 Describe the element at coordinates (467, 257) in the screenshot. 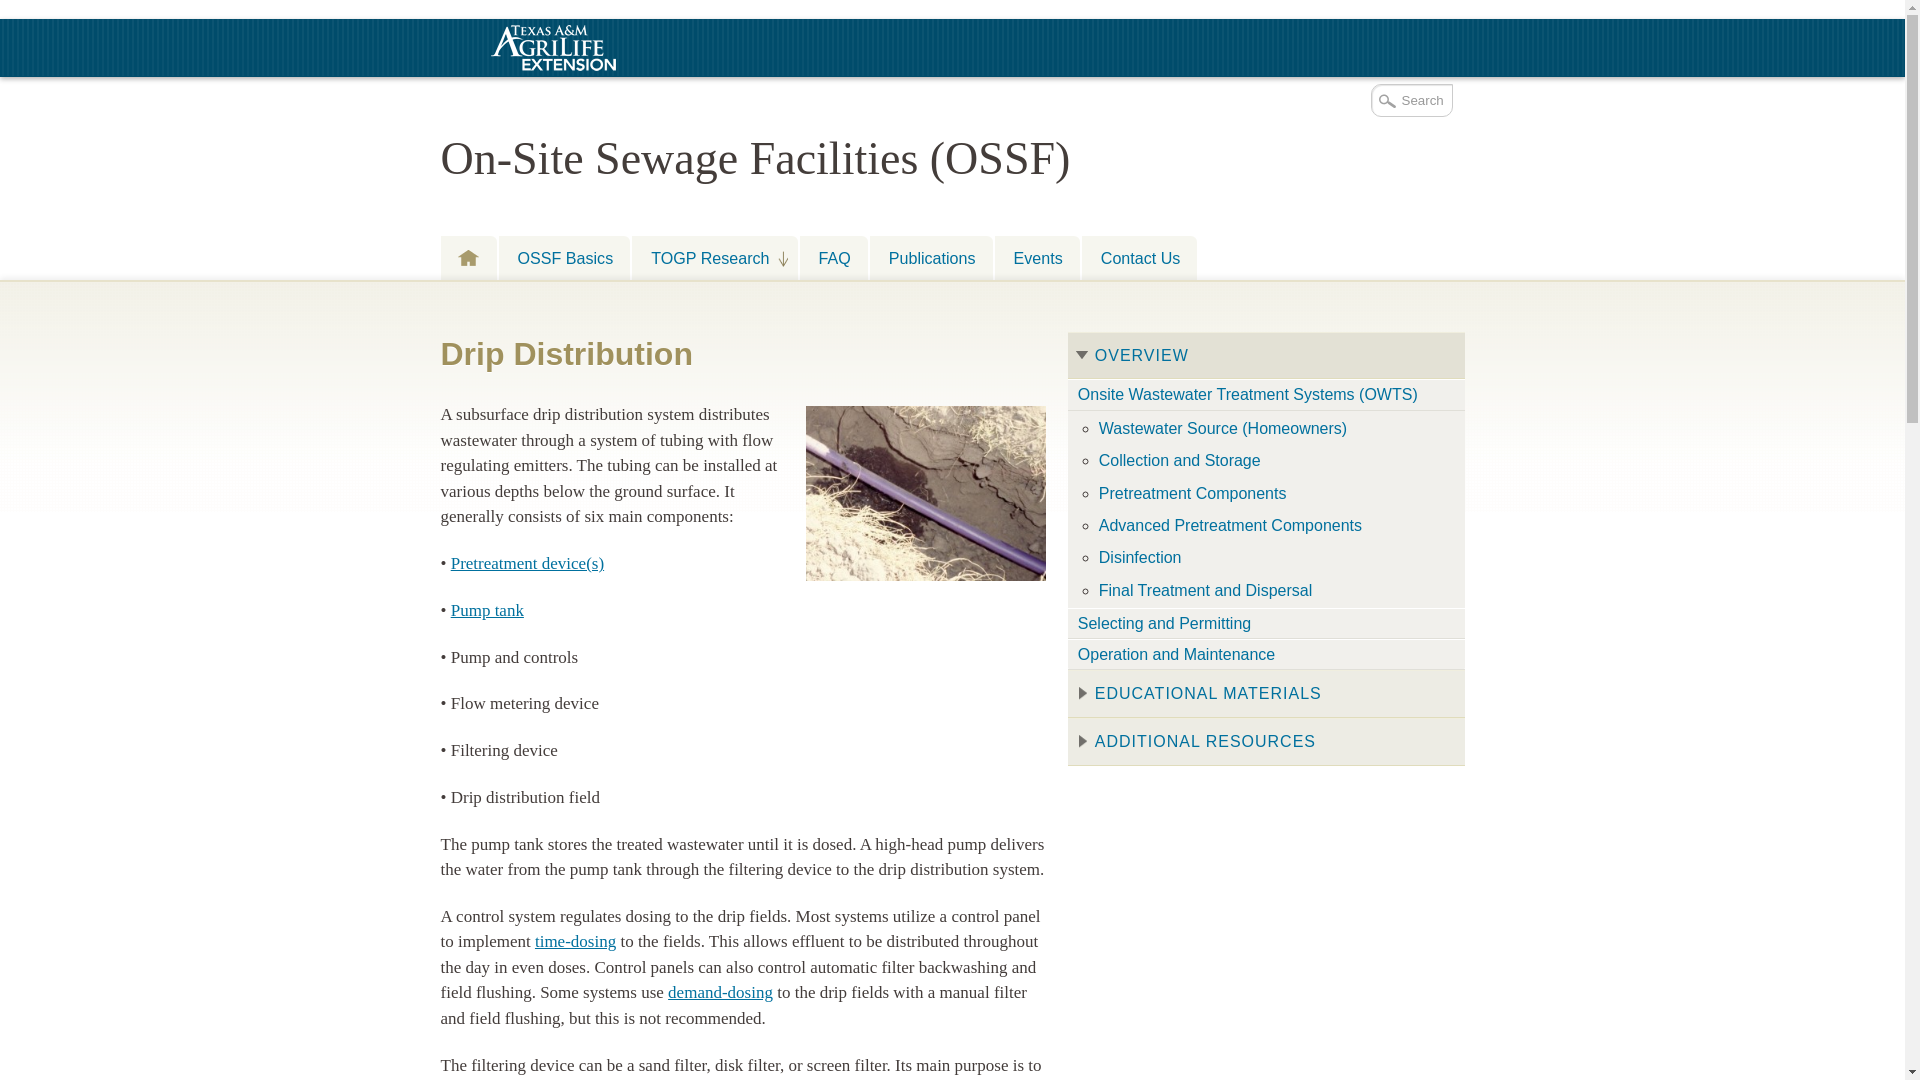

I see `home` at that location.